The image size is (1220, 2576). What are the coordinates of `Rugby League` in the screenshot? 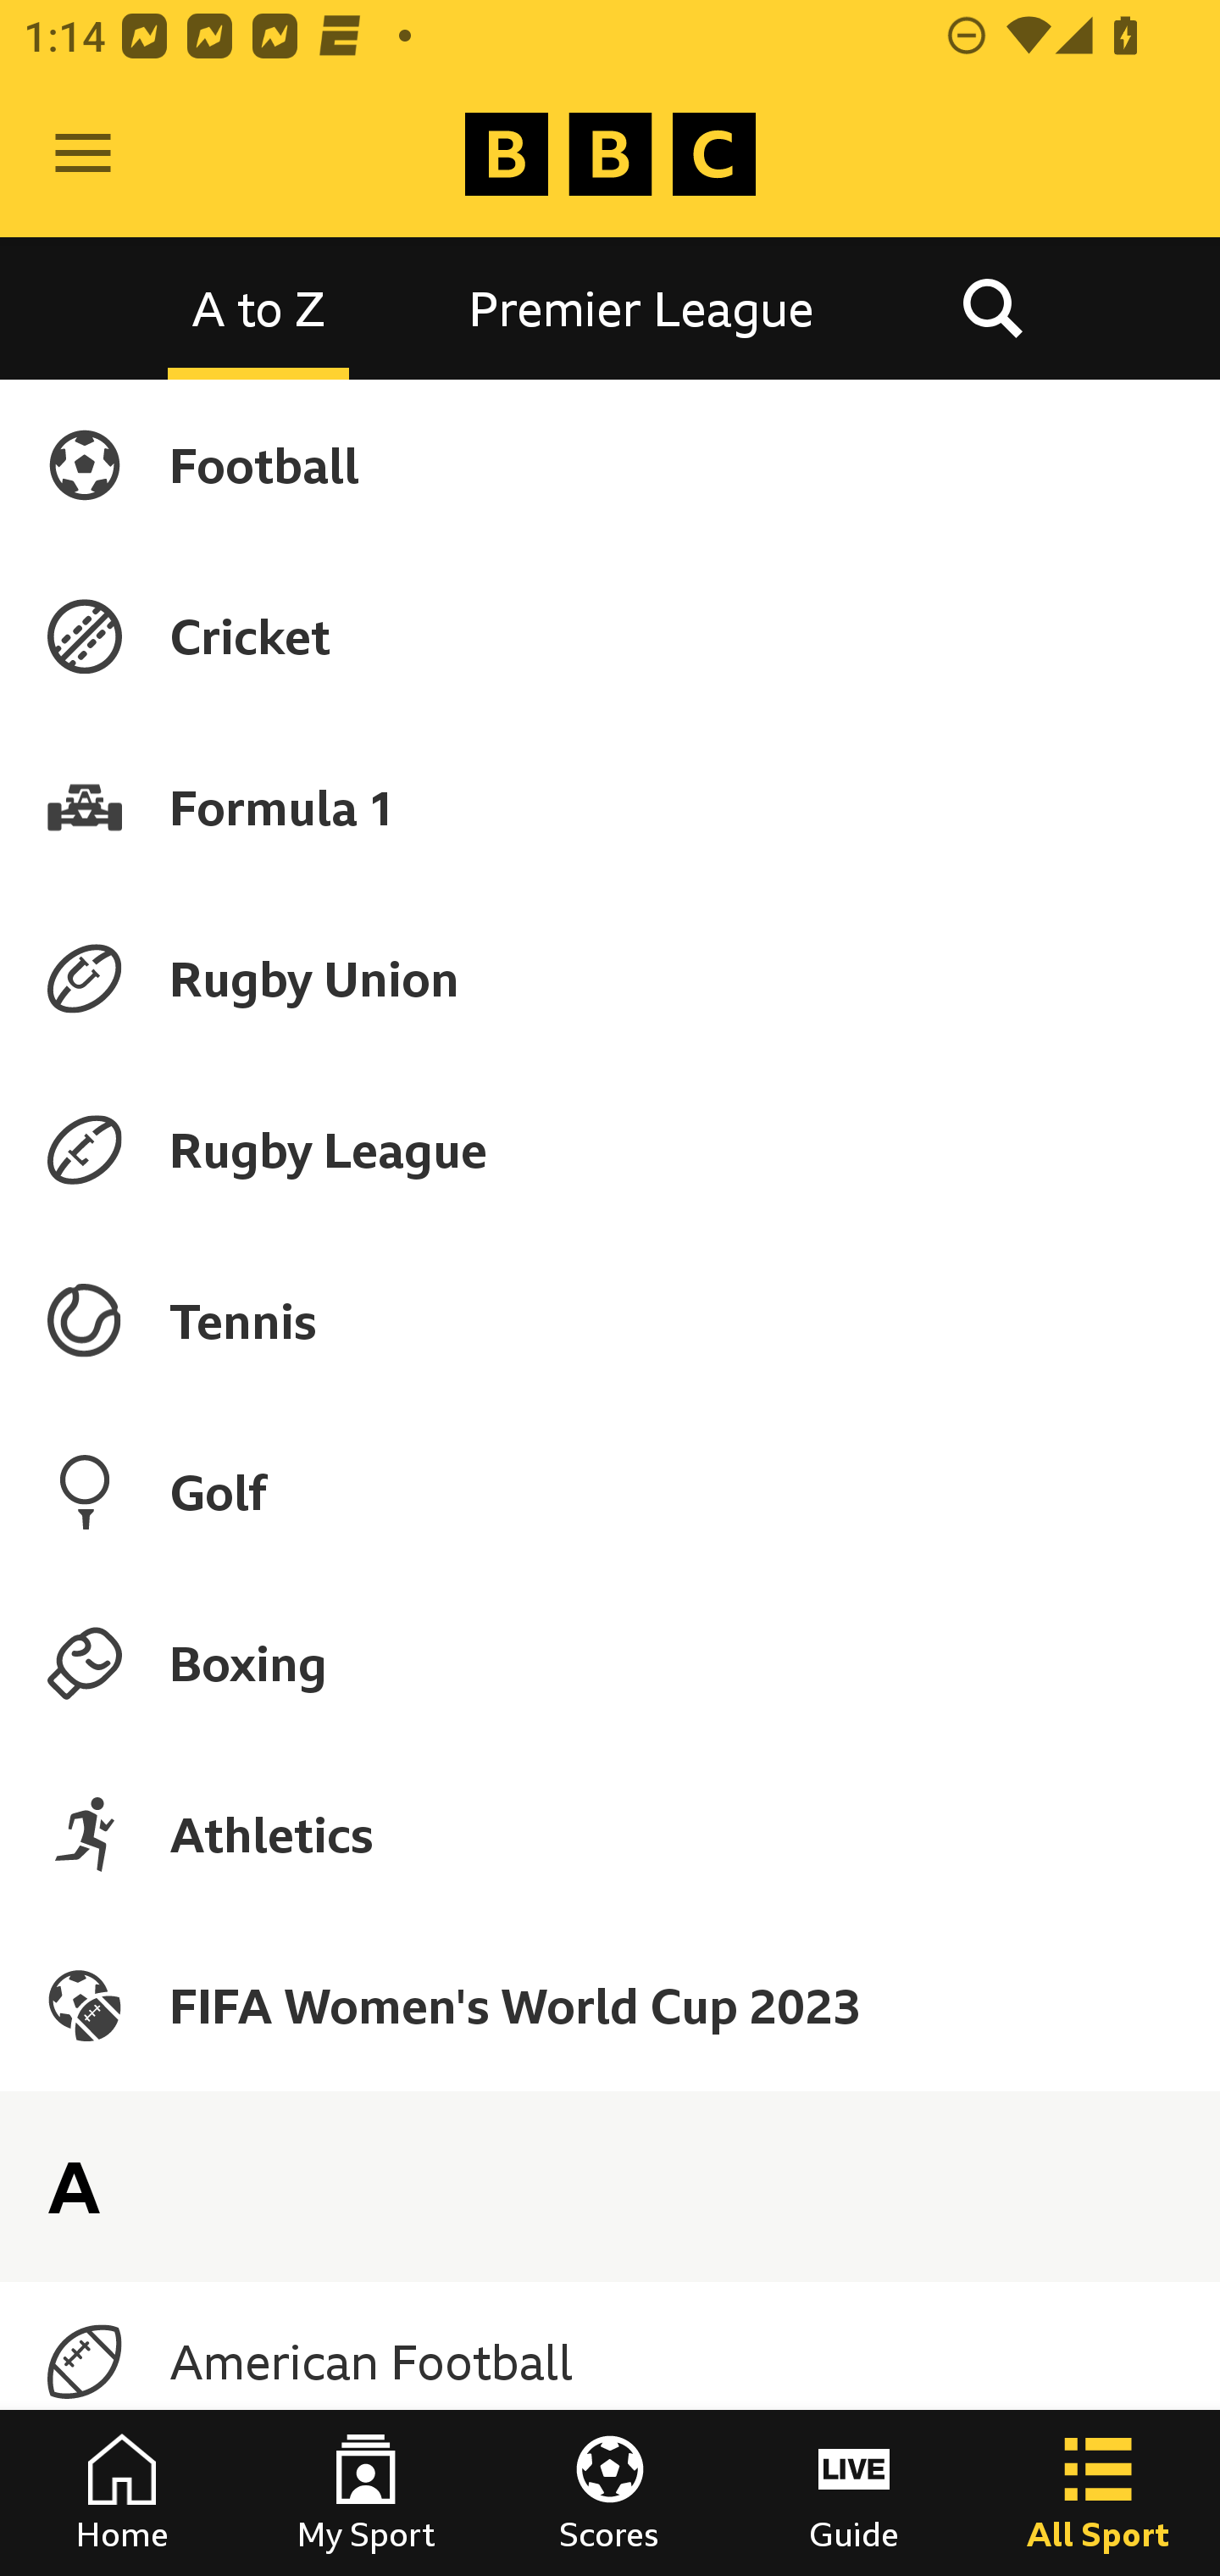 It's located at (610, 1150).